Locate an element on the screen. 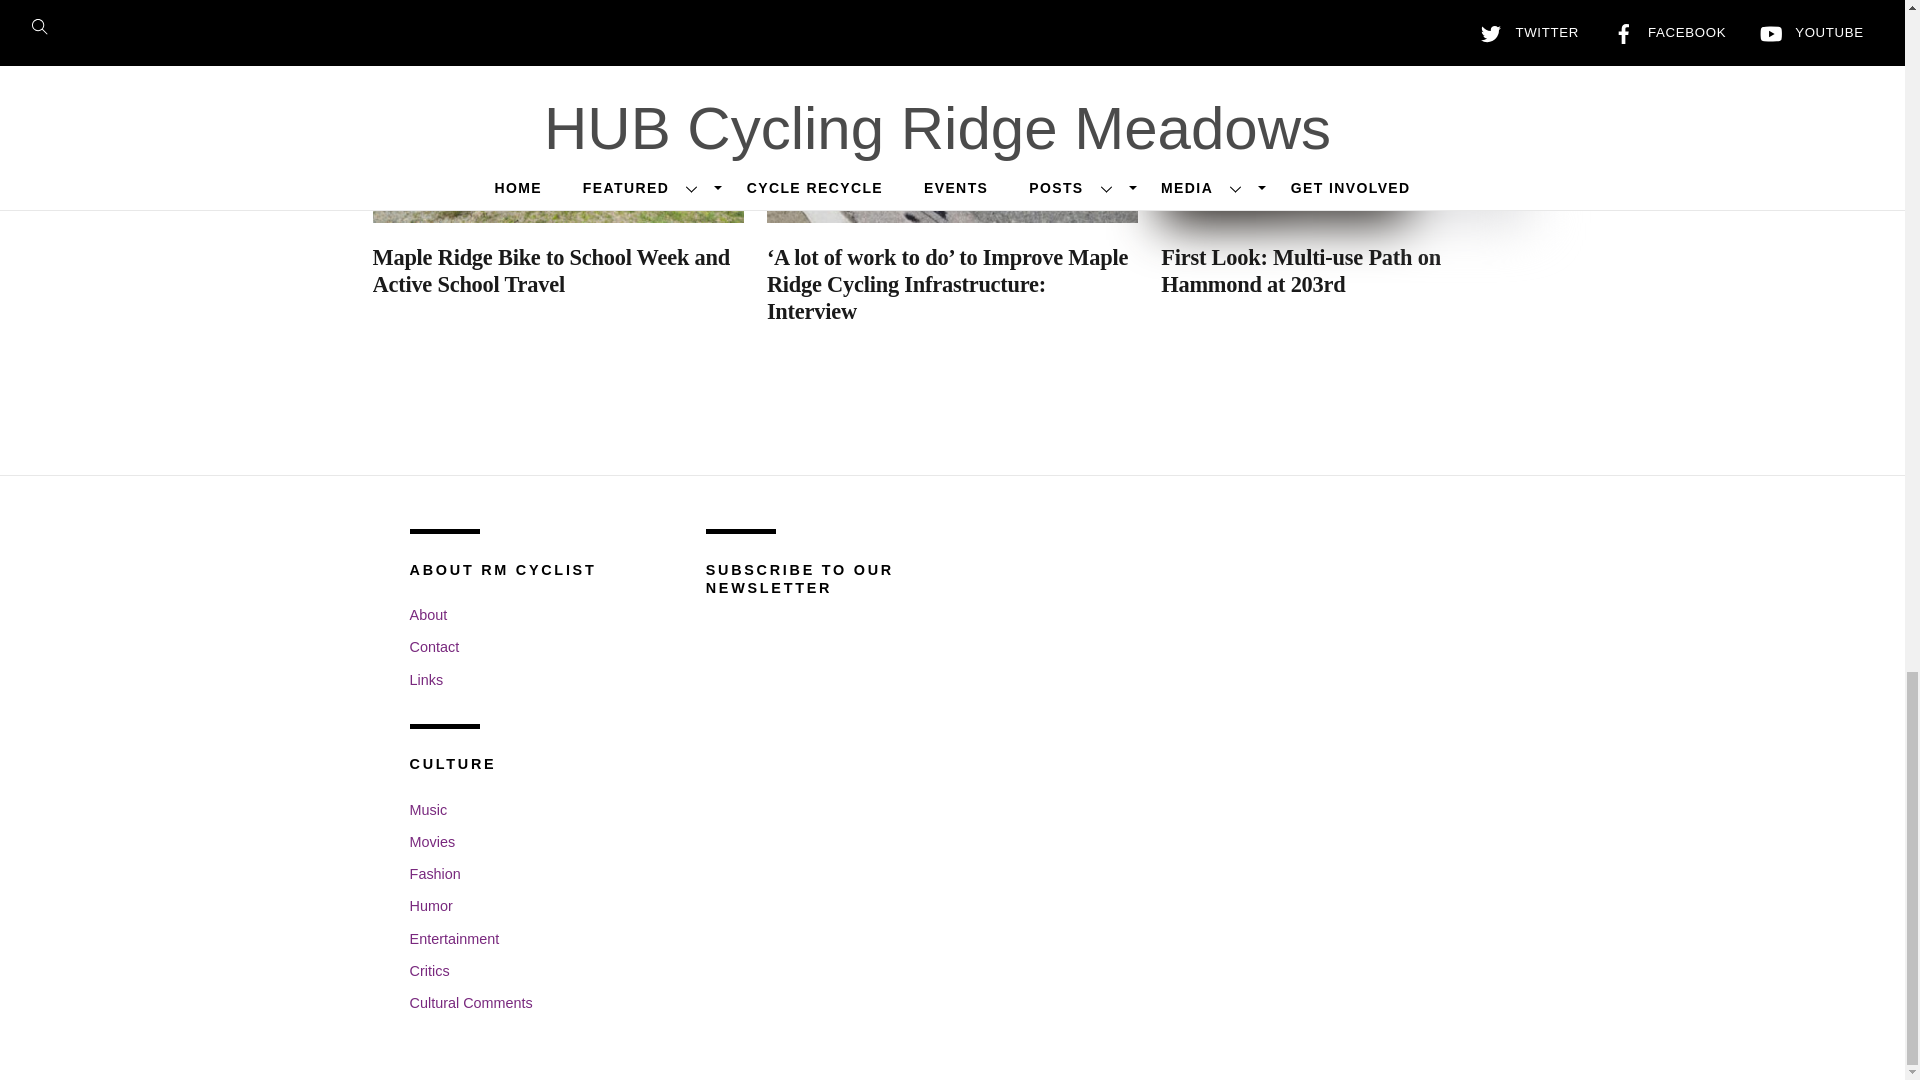 This screenshot has height=1080, width=1920. Maple Ridge Bike to School Week and Active School Travel is located at coordinates (550, 271).